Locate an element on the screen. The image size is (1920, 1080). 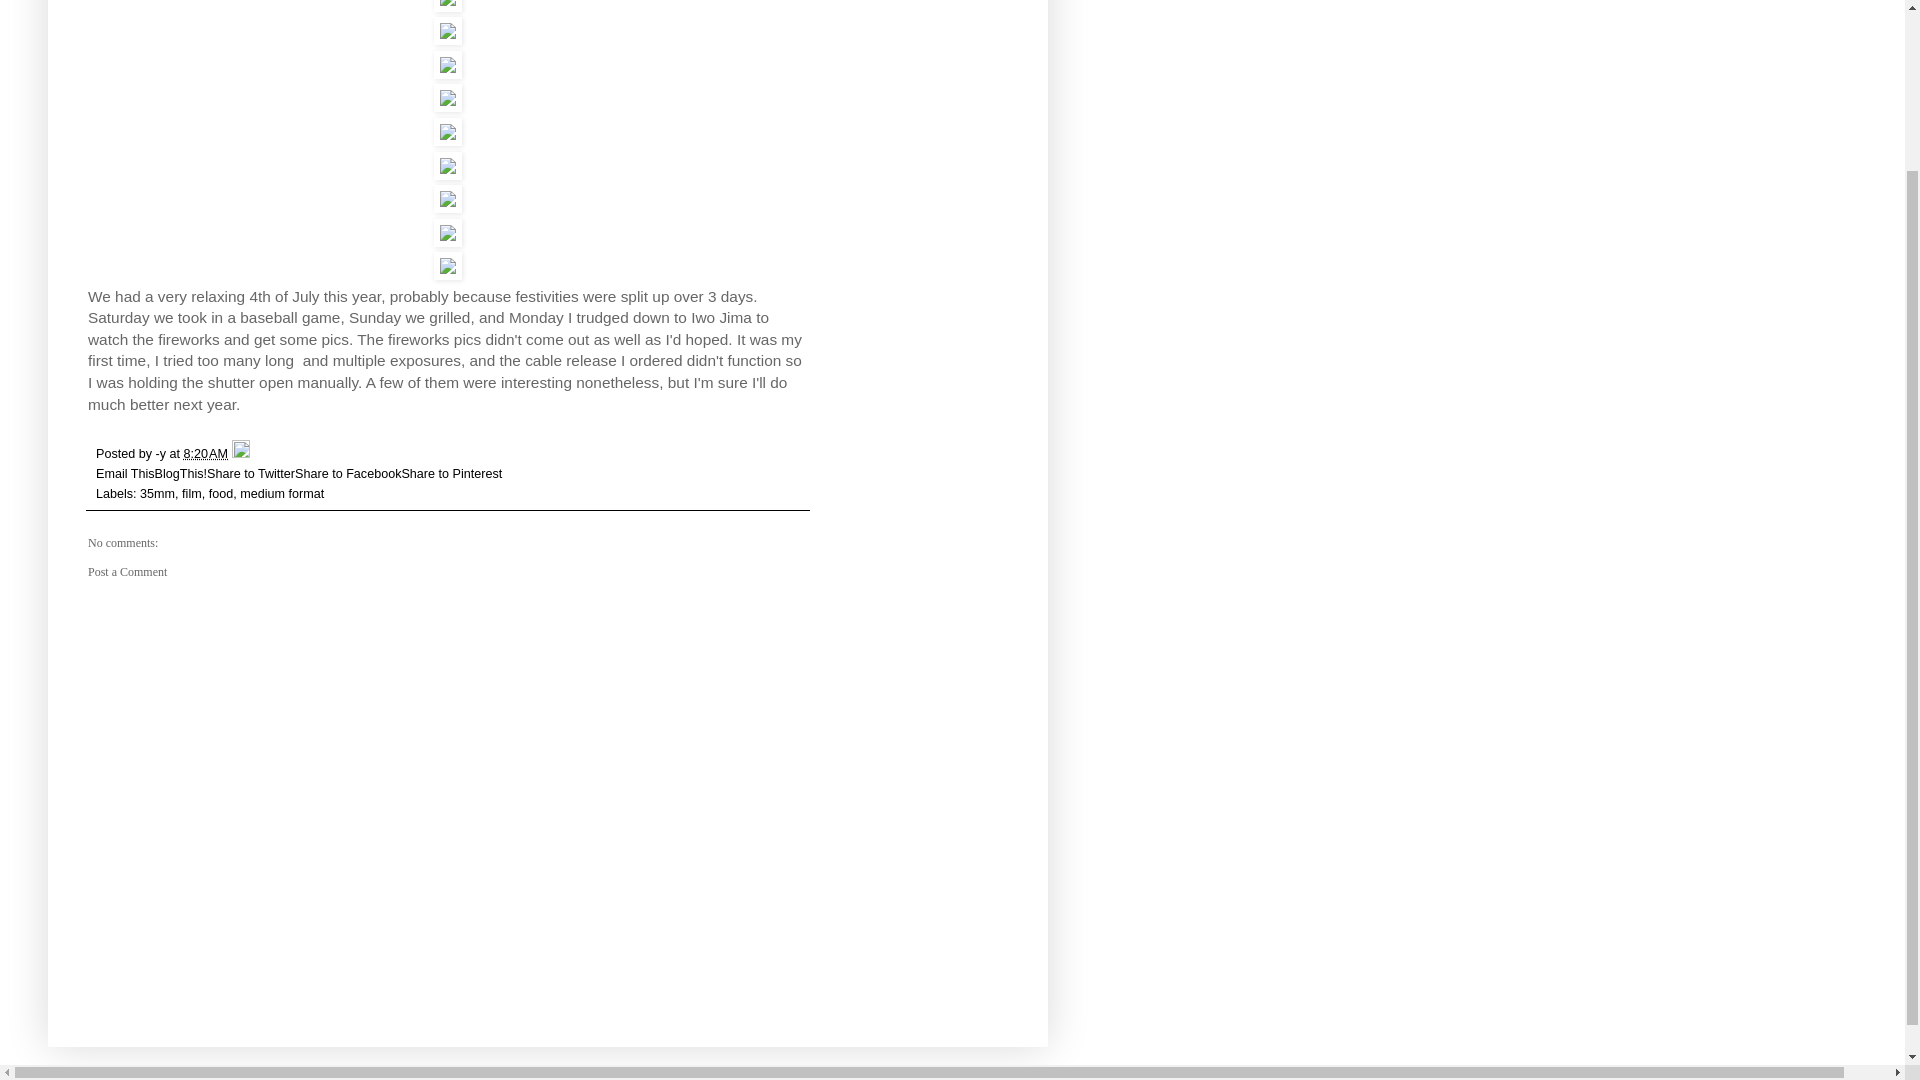
BlogThis! is located at coordinates (181, 473).